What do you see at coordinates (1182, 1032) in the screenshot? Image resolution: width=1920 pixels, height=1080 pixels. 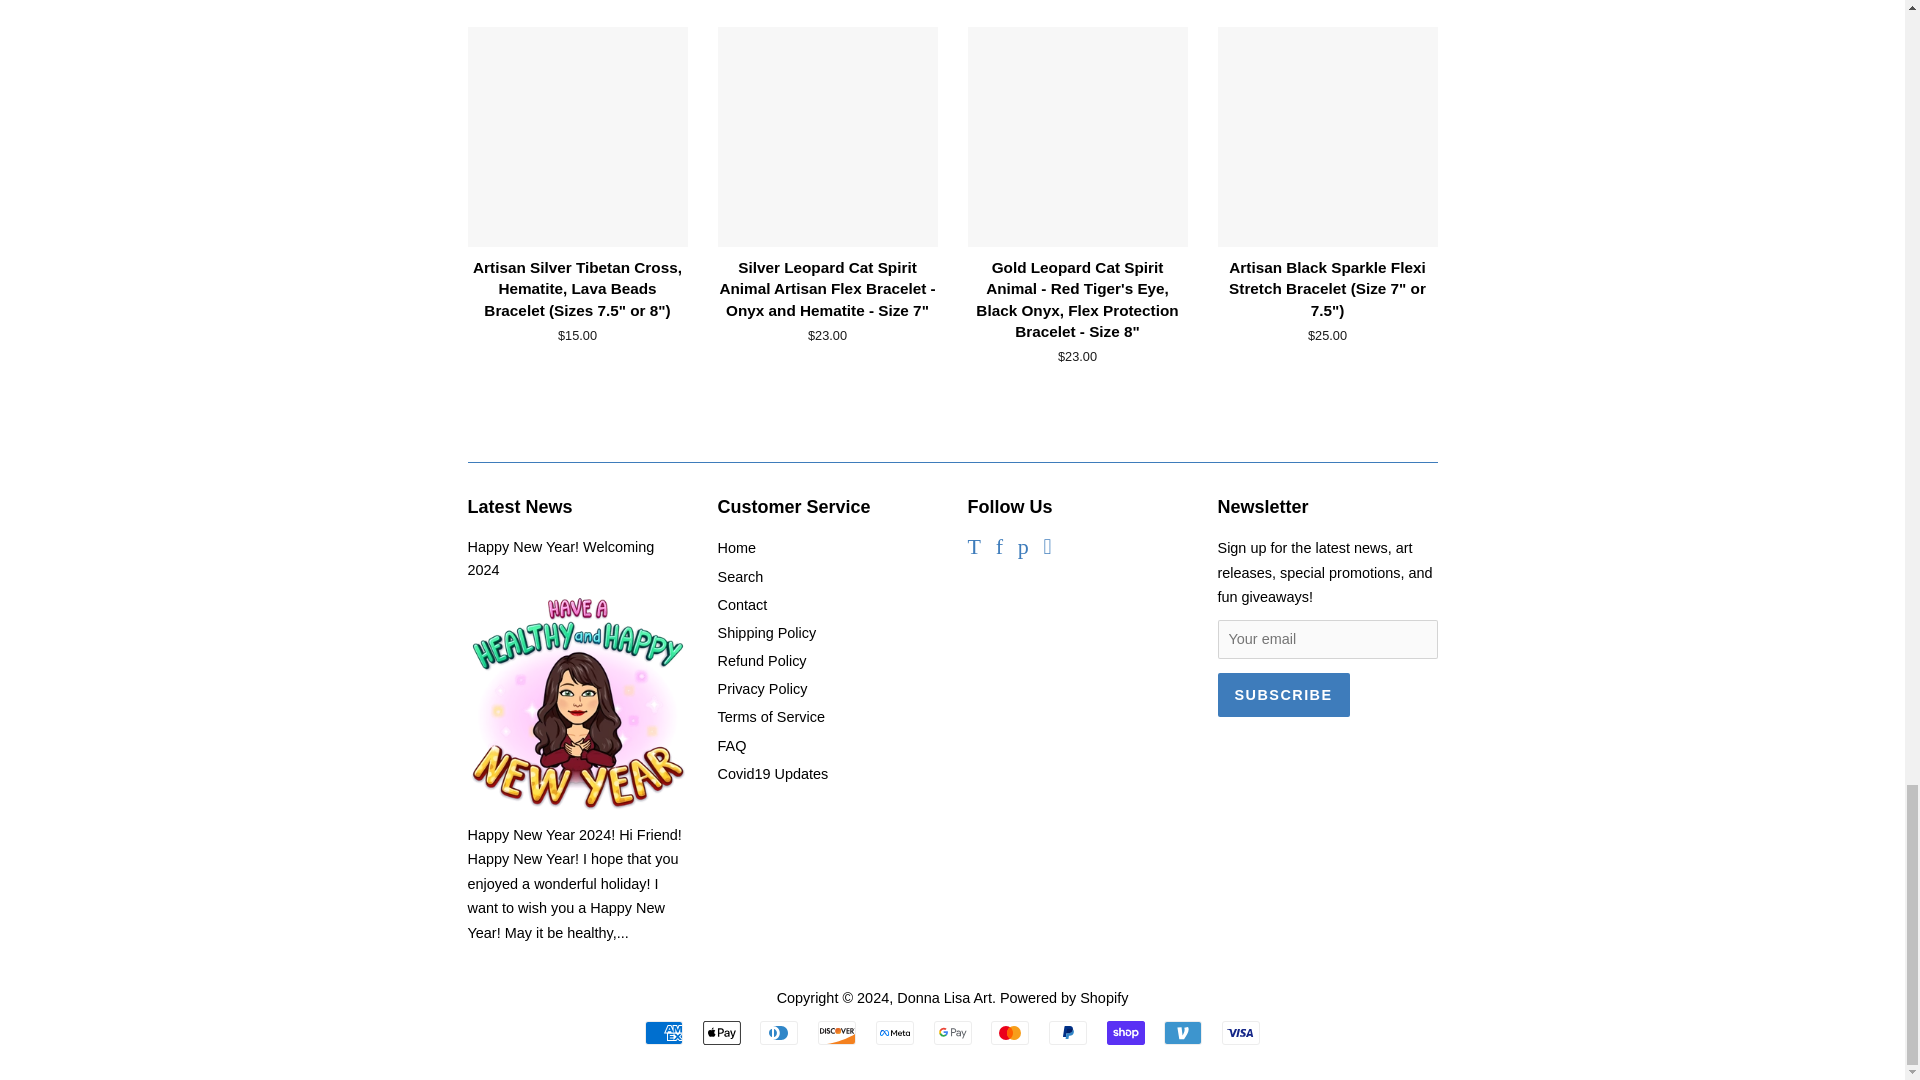 I see `Venmo` at bounding box center [1182, 1032].